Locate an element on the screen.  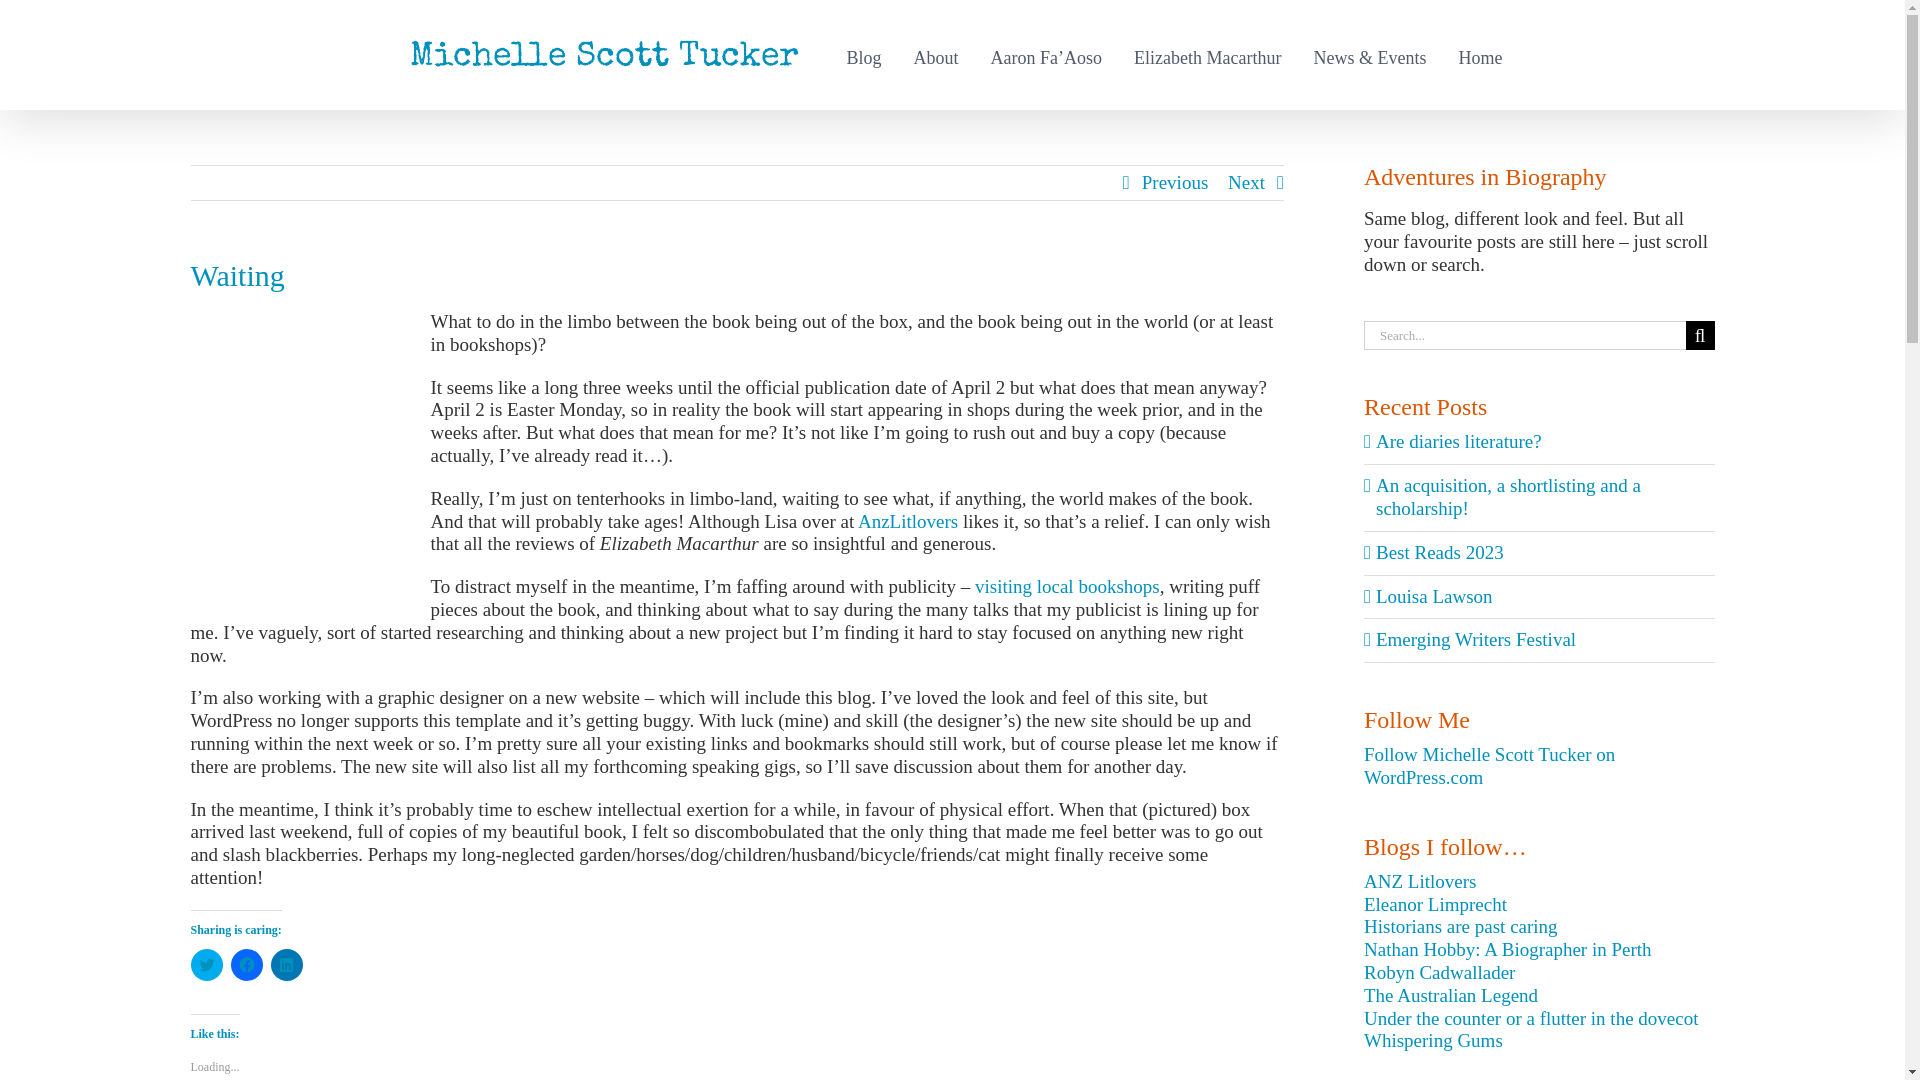
Click to share on Twitter is located at coordinates (206, 964).